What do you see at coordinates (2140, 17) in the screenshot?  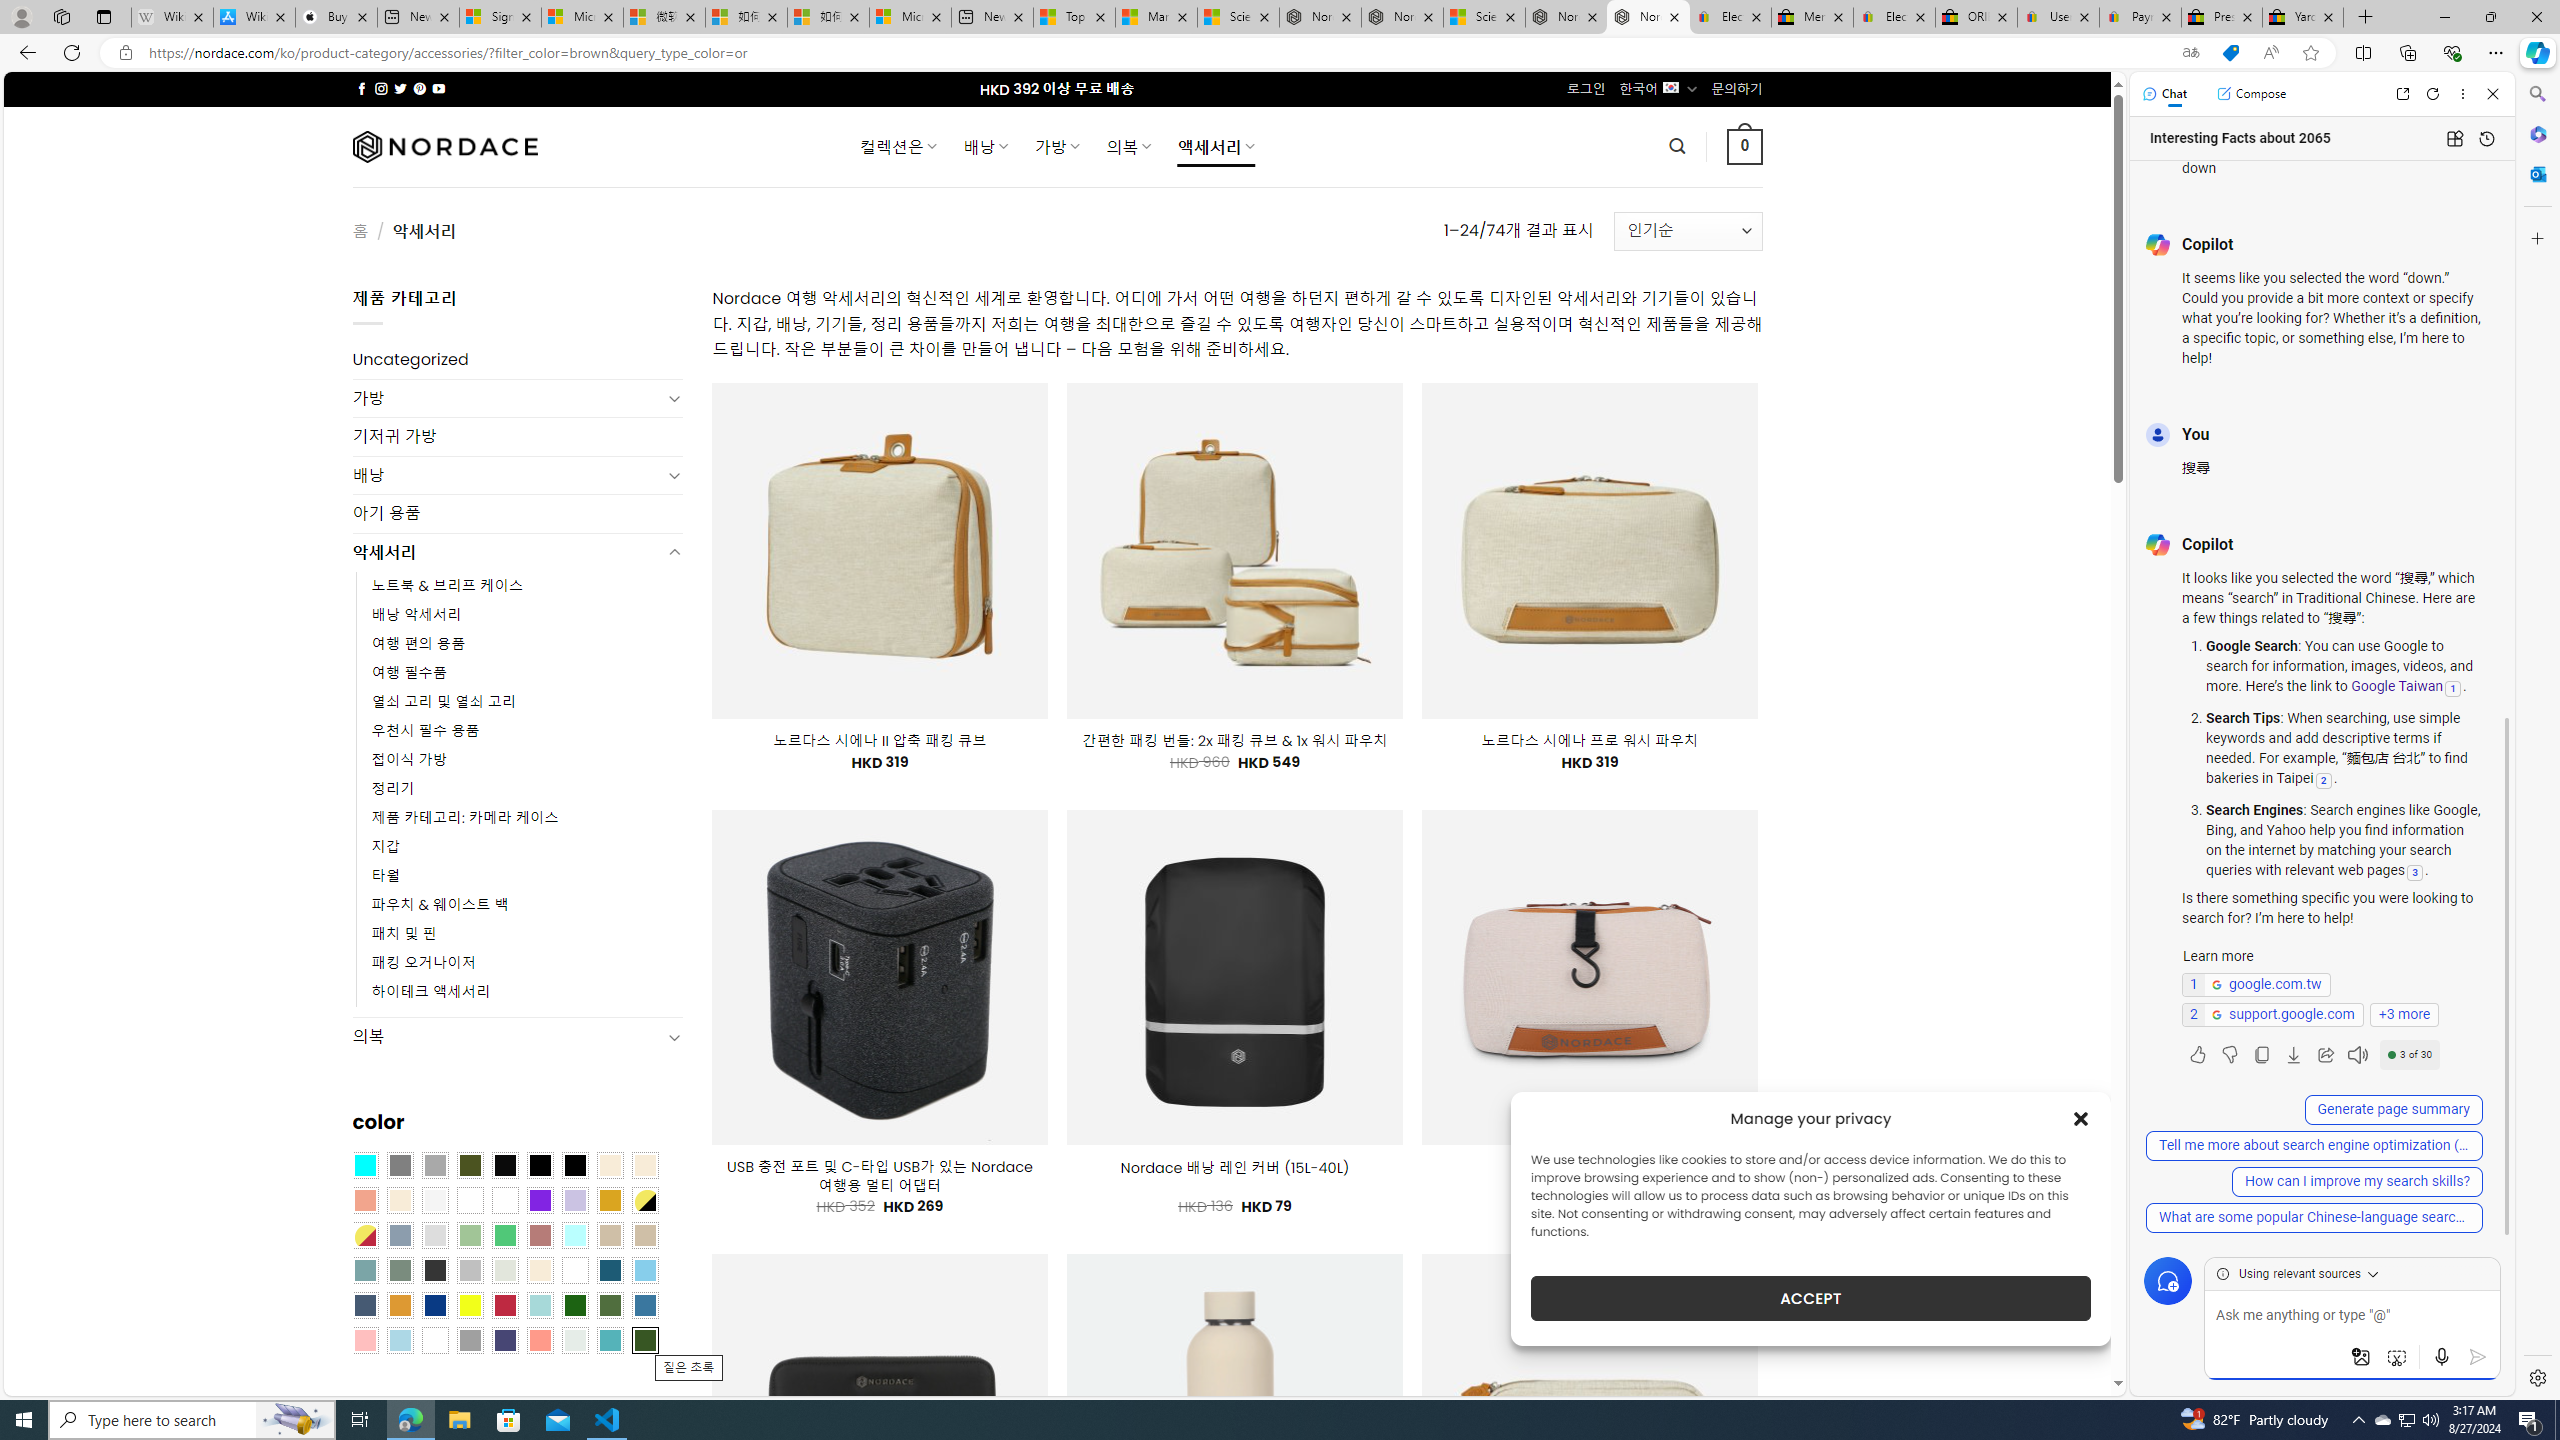 I see `Payments Terms of Use | eBay.com` at bounding box center [2140, 17].